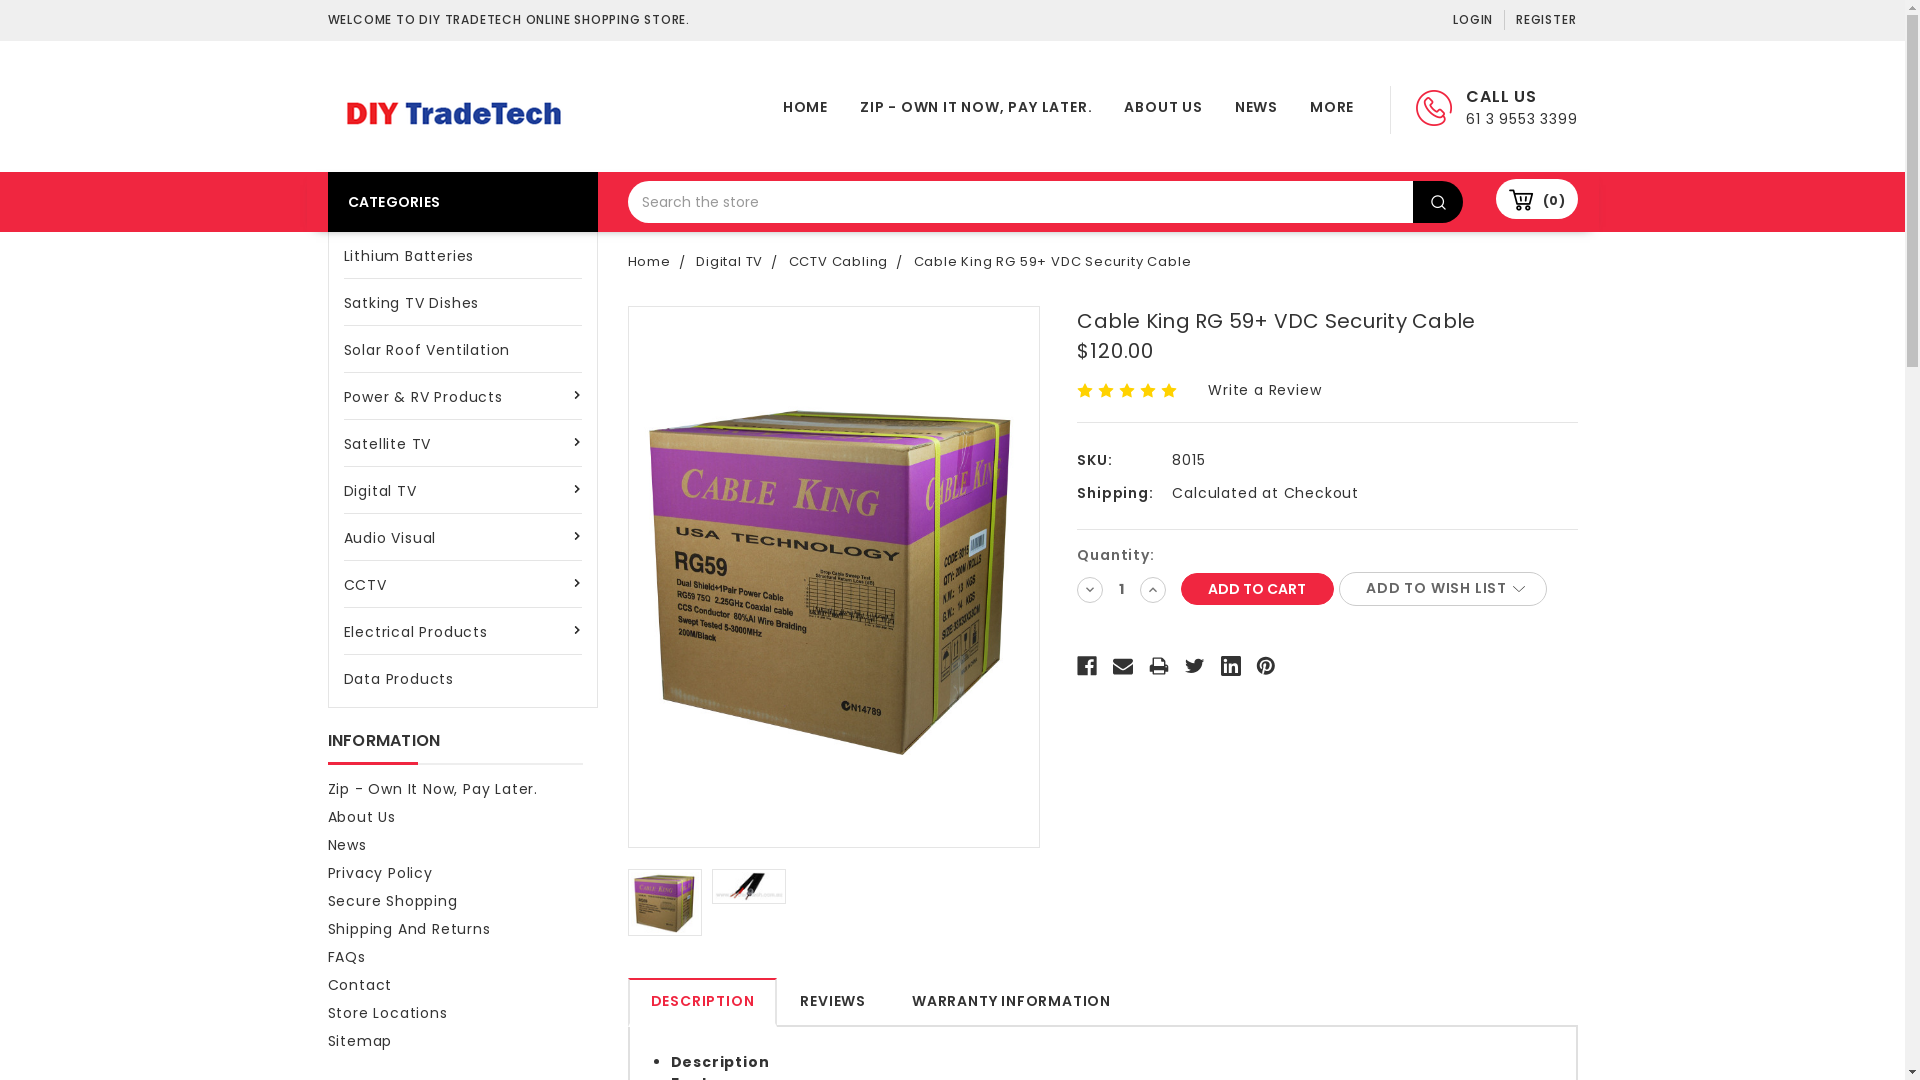 This screenshot has height=1080, width=1920. What do you see at coordinates (839, 262) in the screenshot?
I see `CCTV Cabling` at bounding box center [839, 262].